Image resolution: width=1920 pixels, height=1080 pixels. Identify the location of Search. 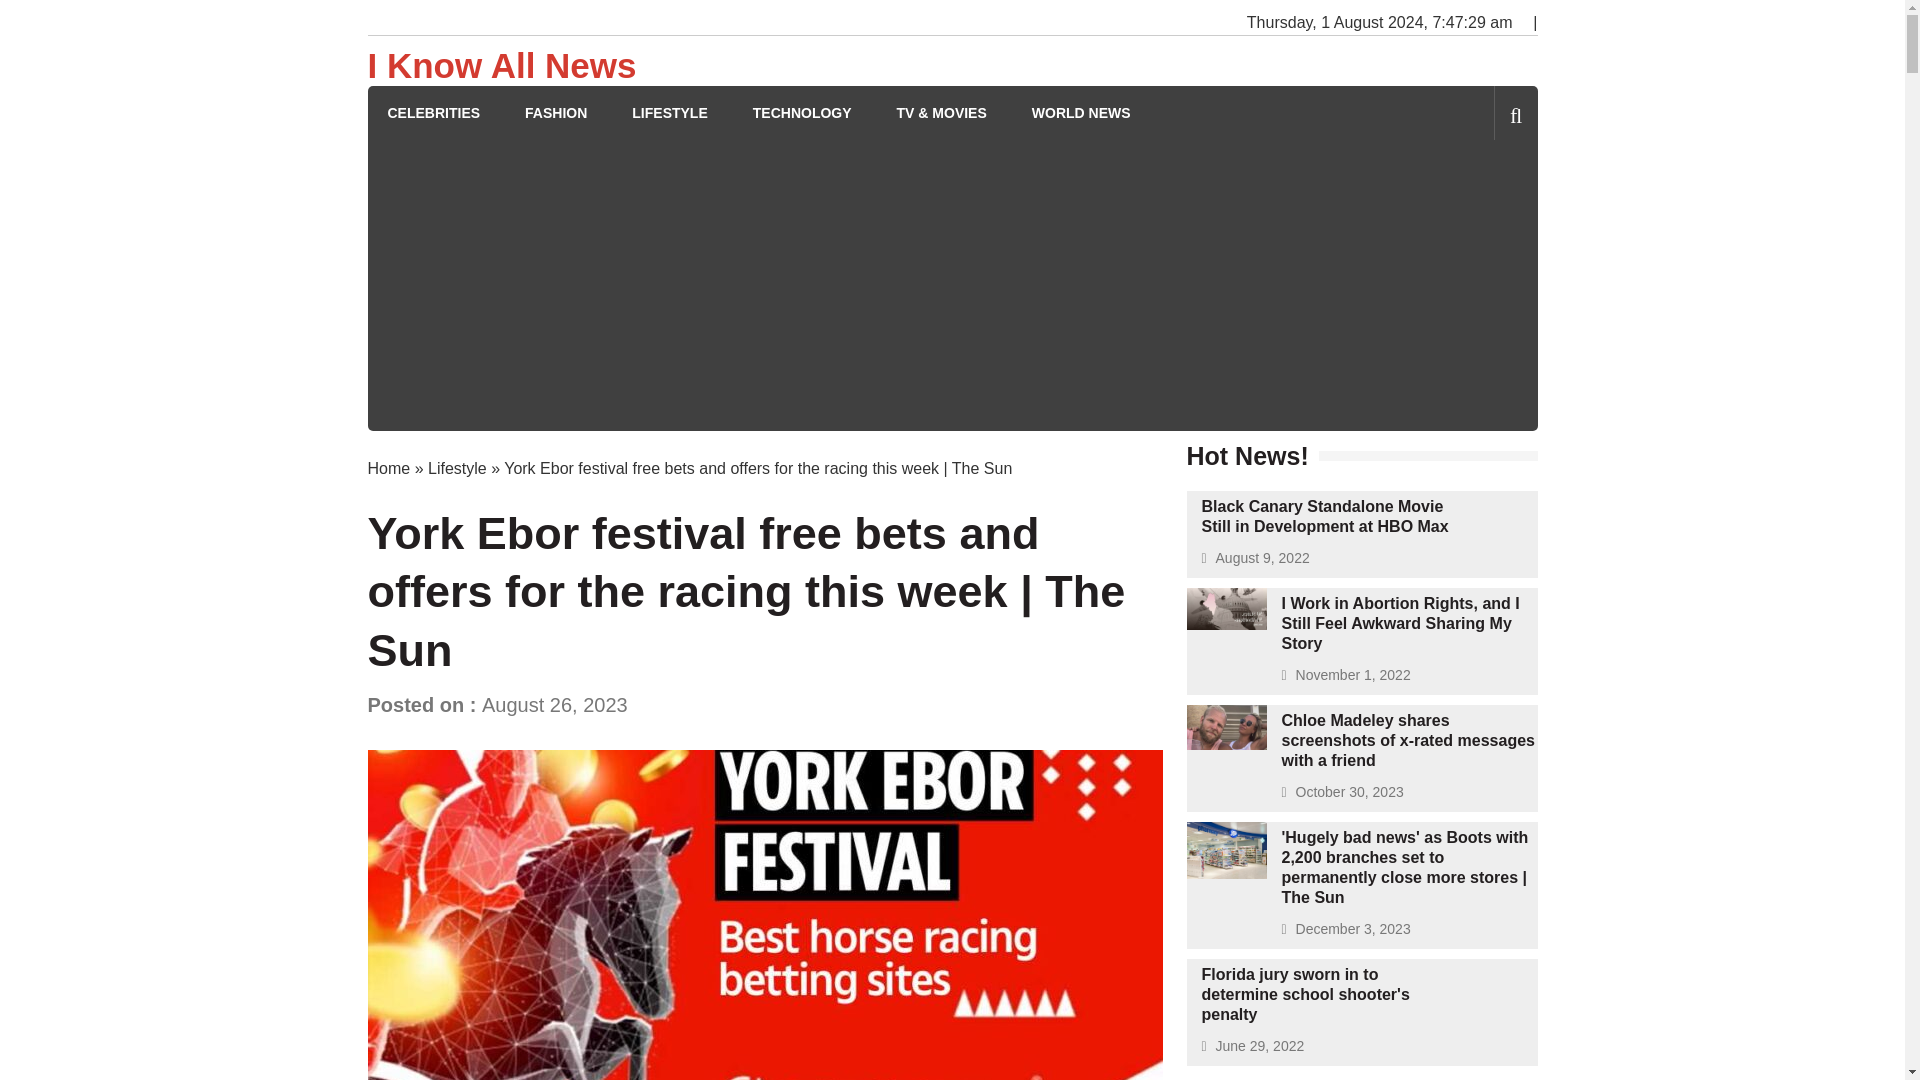
(1482, 198).